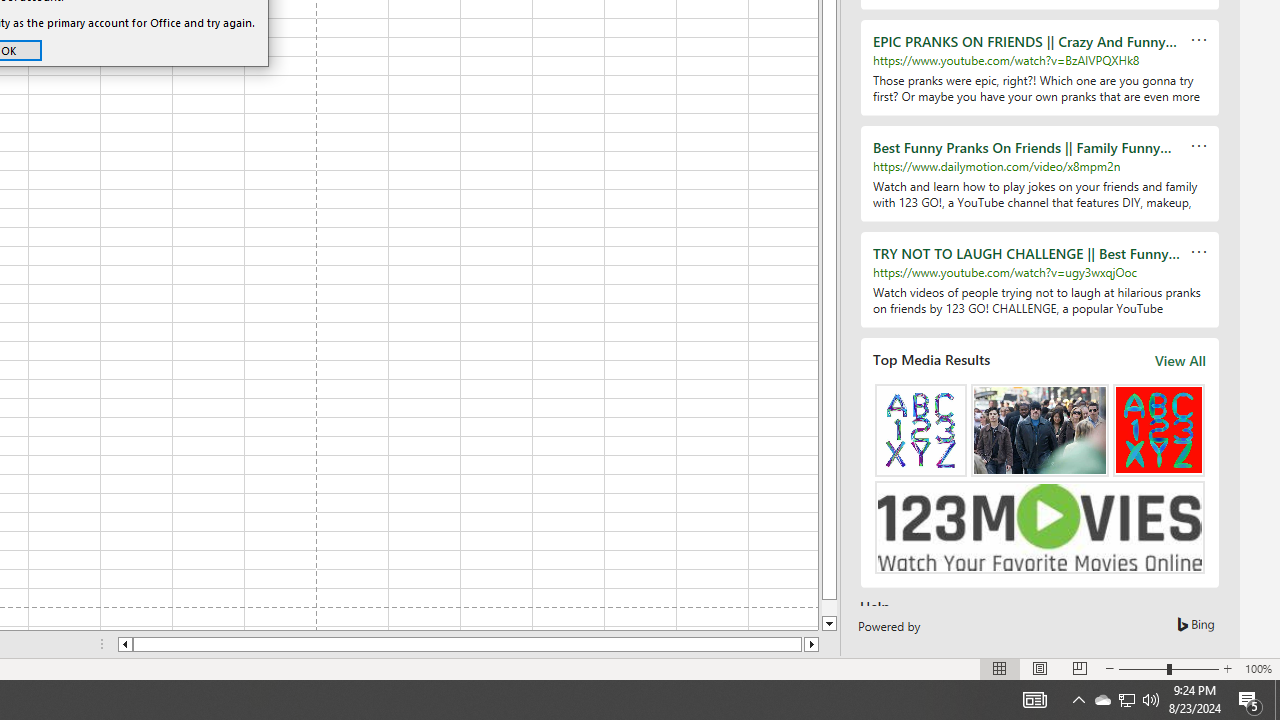 The image size is (1280, 720). Describe the element at coordinates (1102, 700) in the screenshot. I see `Show desktop` at that location.